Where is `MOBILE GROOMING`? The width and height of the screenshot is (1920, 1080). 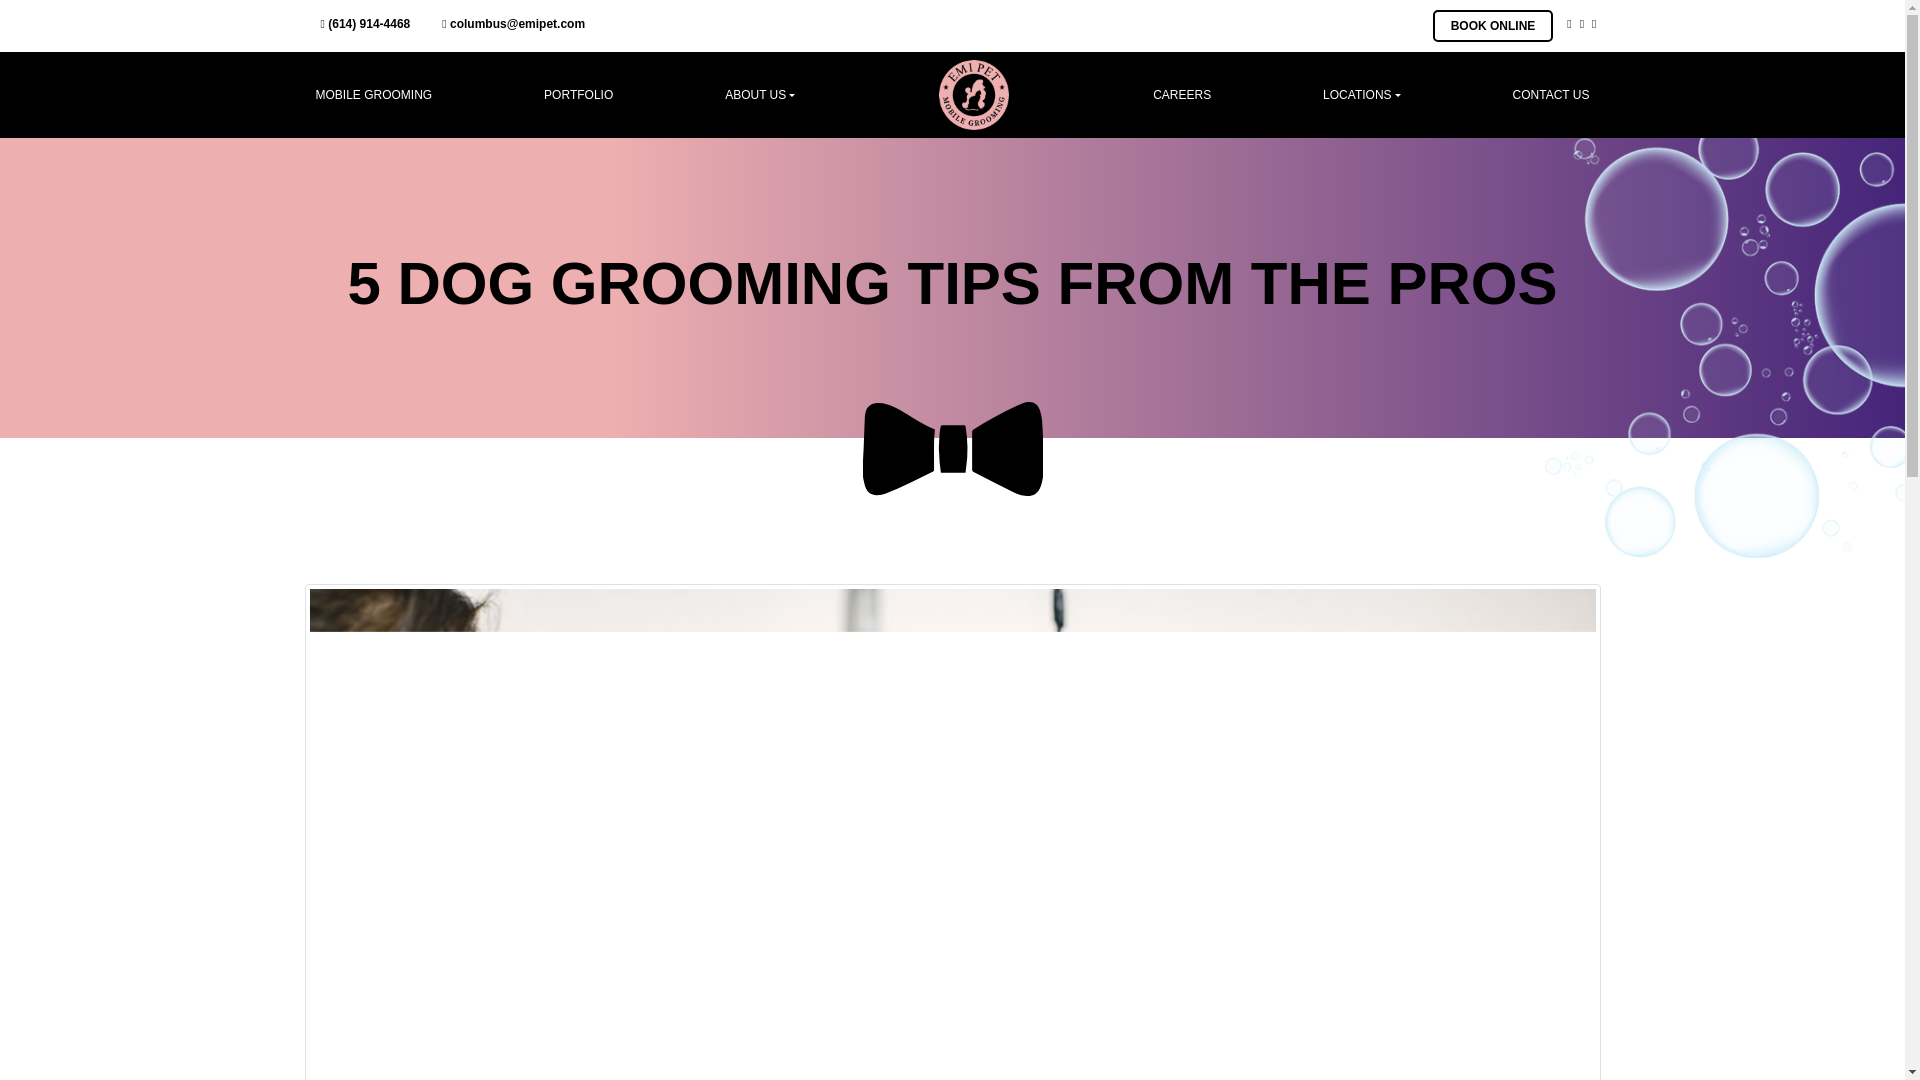
MOBILE GROOMING is located at coordinates (374, 94).